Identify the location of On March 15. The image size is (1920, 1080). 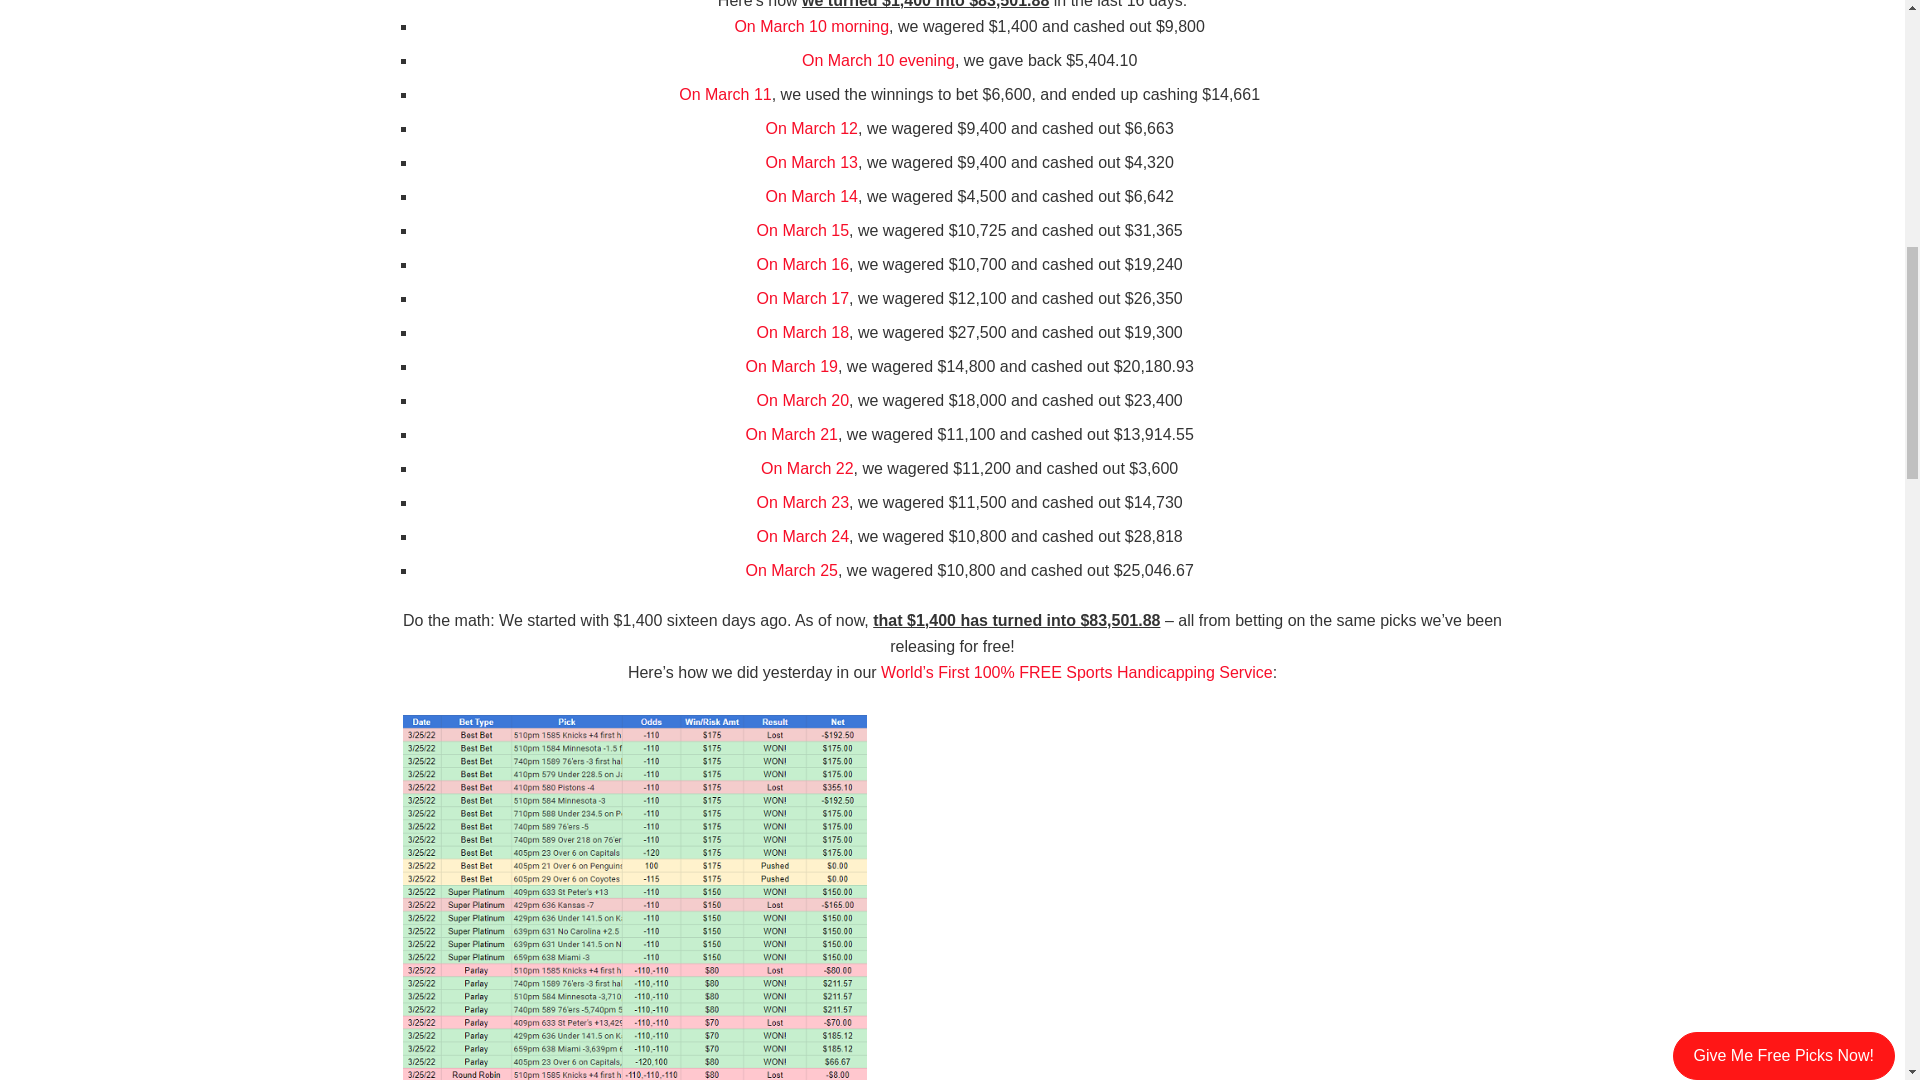
(802, 230).